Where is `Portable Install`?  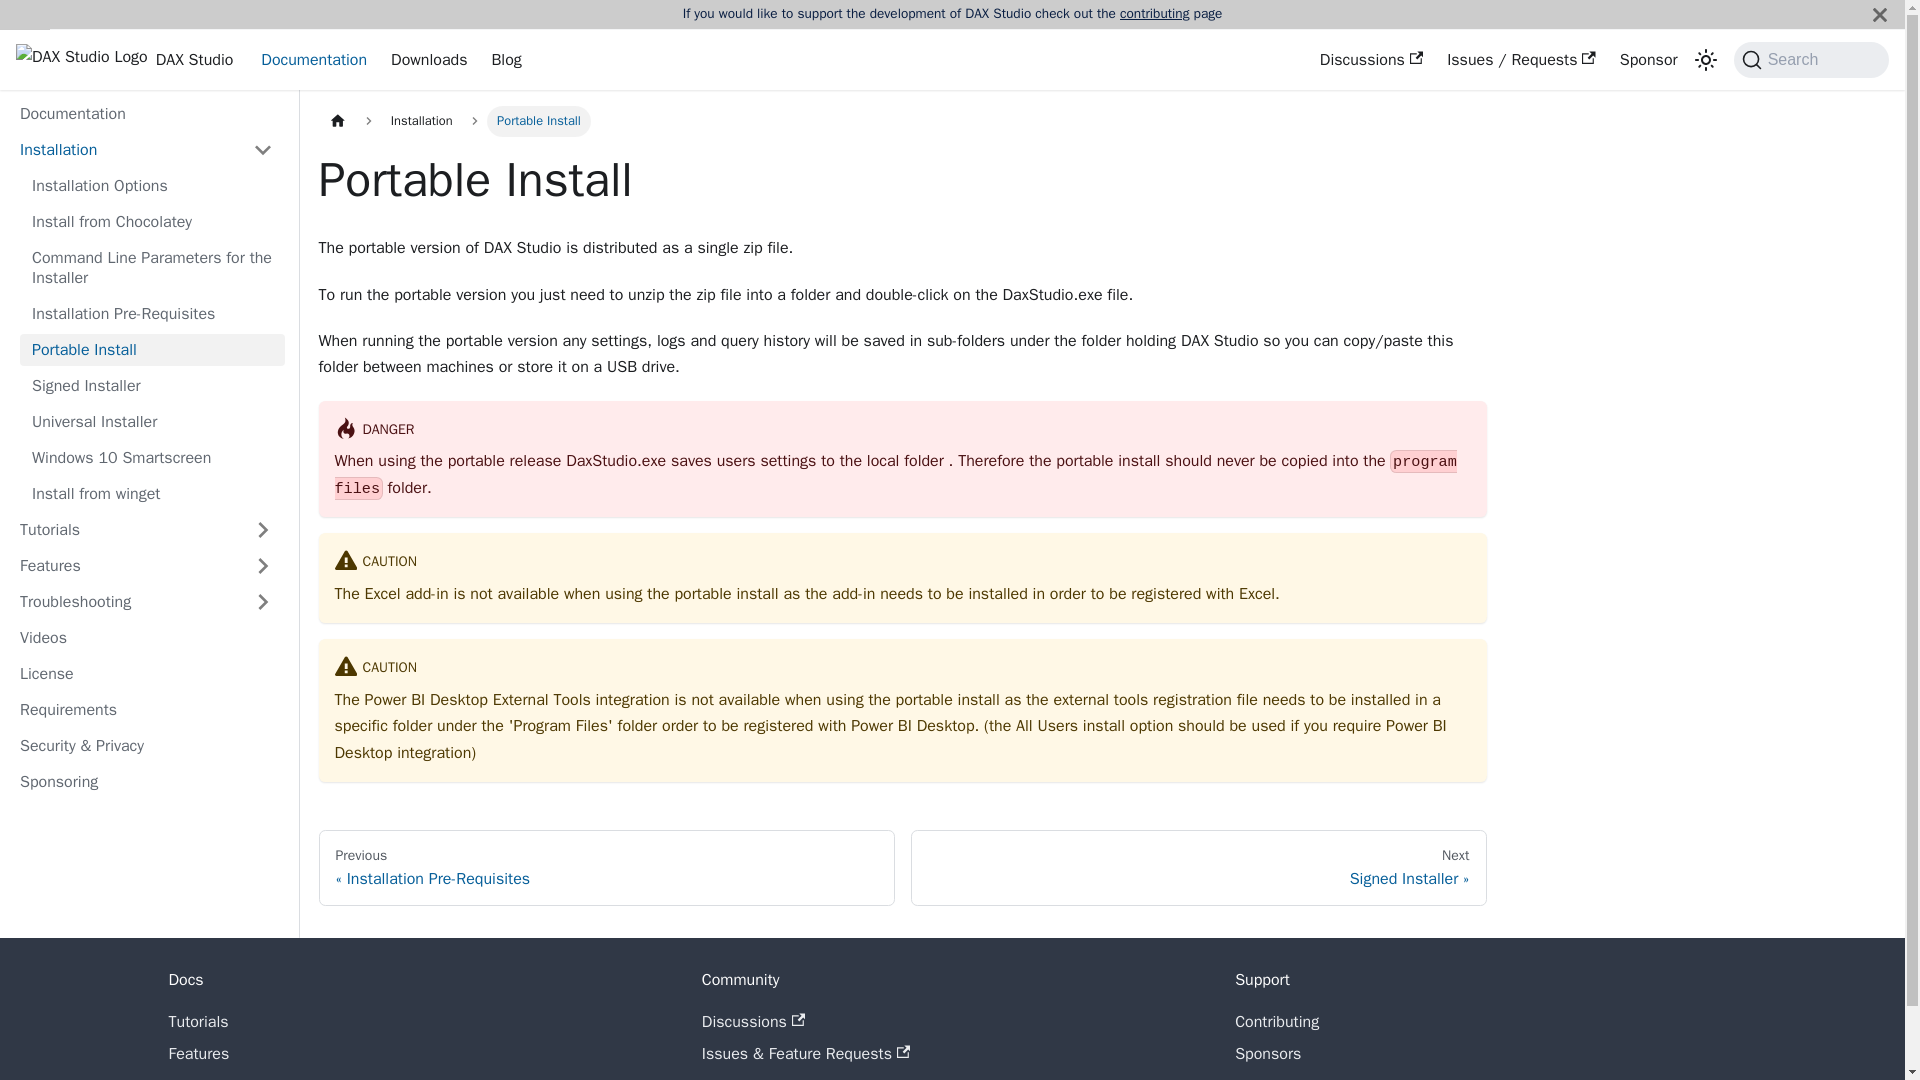
Portable Install is located at coordinates (152, 350).